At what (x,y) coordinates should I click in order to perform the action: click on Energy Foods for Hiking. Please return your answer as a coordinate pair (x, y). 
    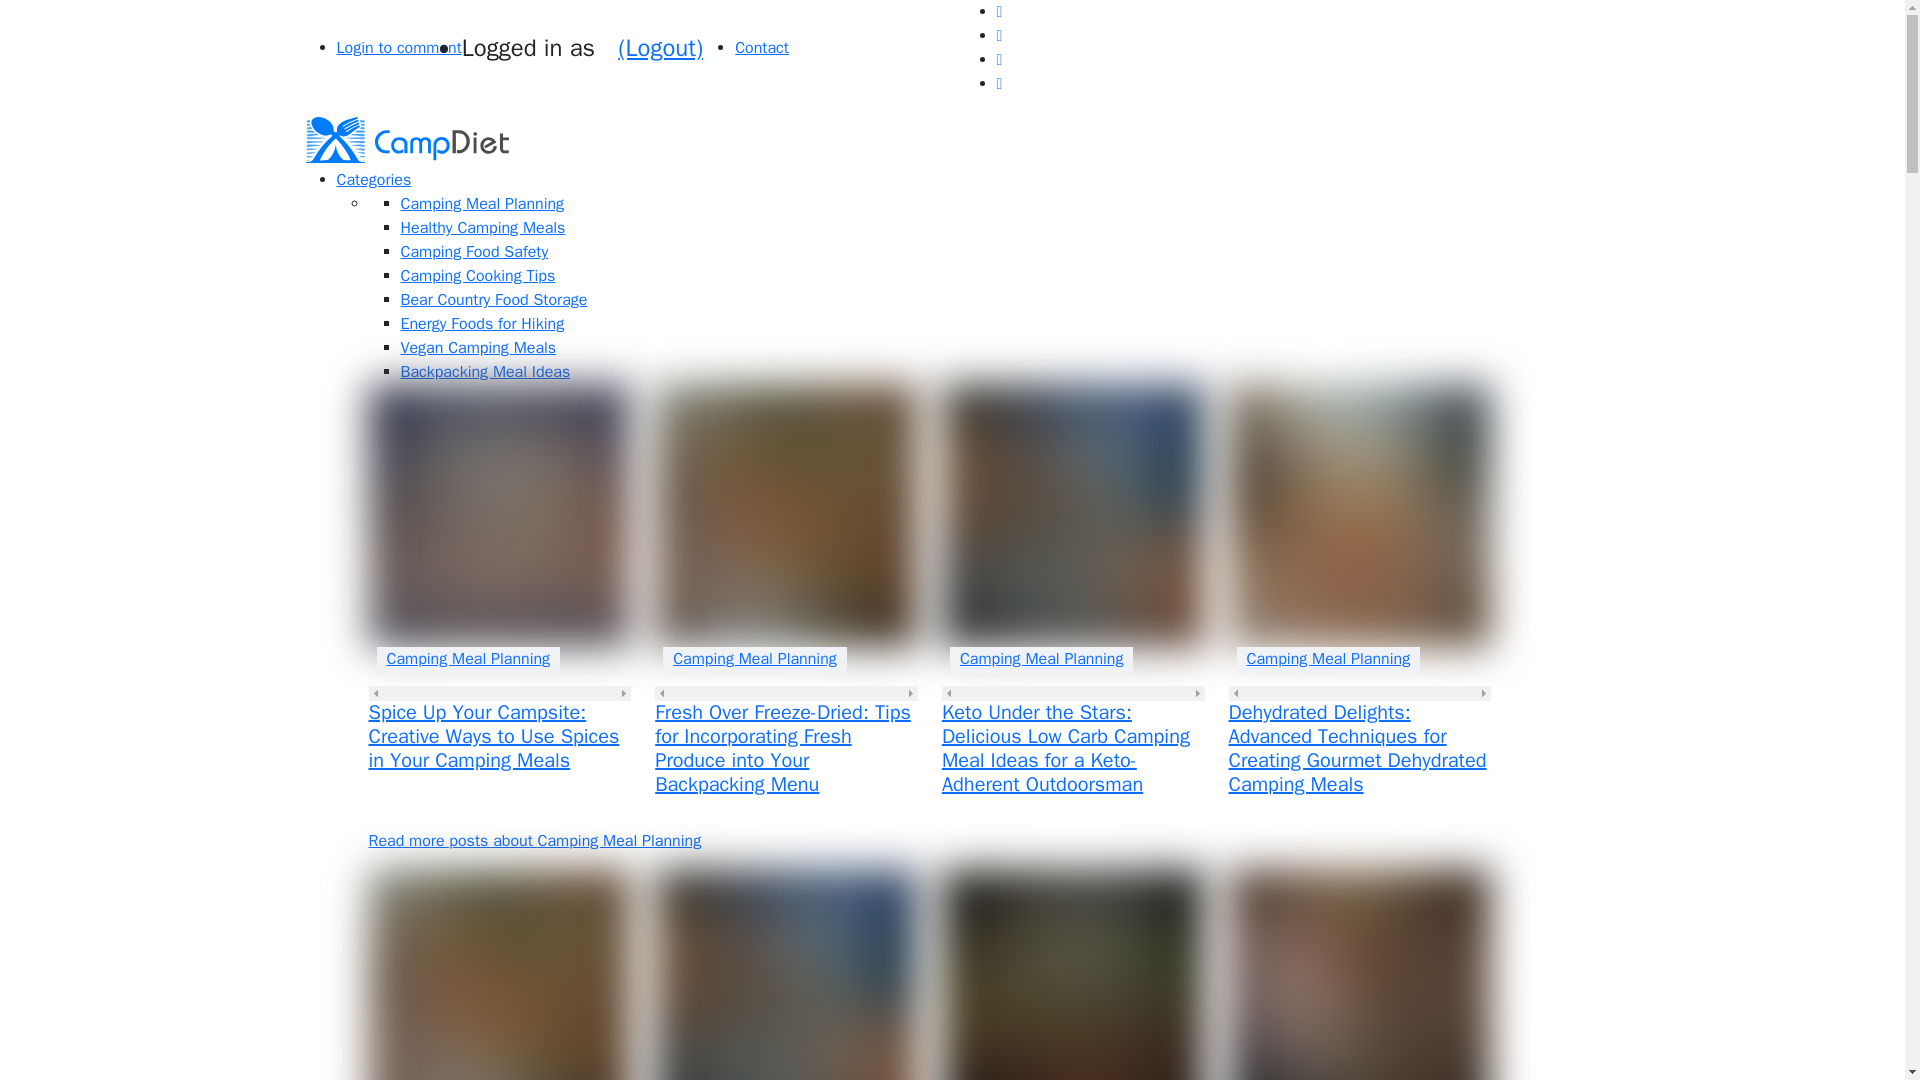
    Looking at the image, I should click on (482, 324).